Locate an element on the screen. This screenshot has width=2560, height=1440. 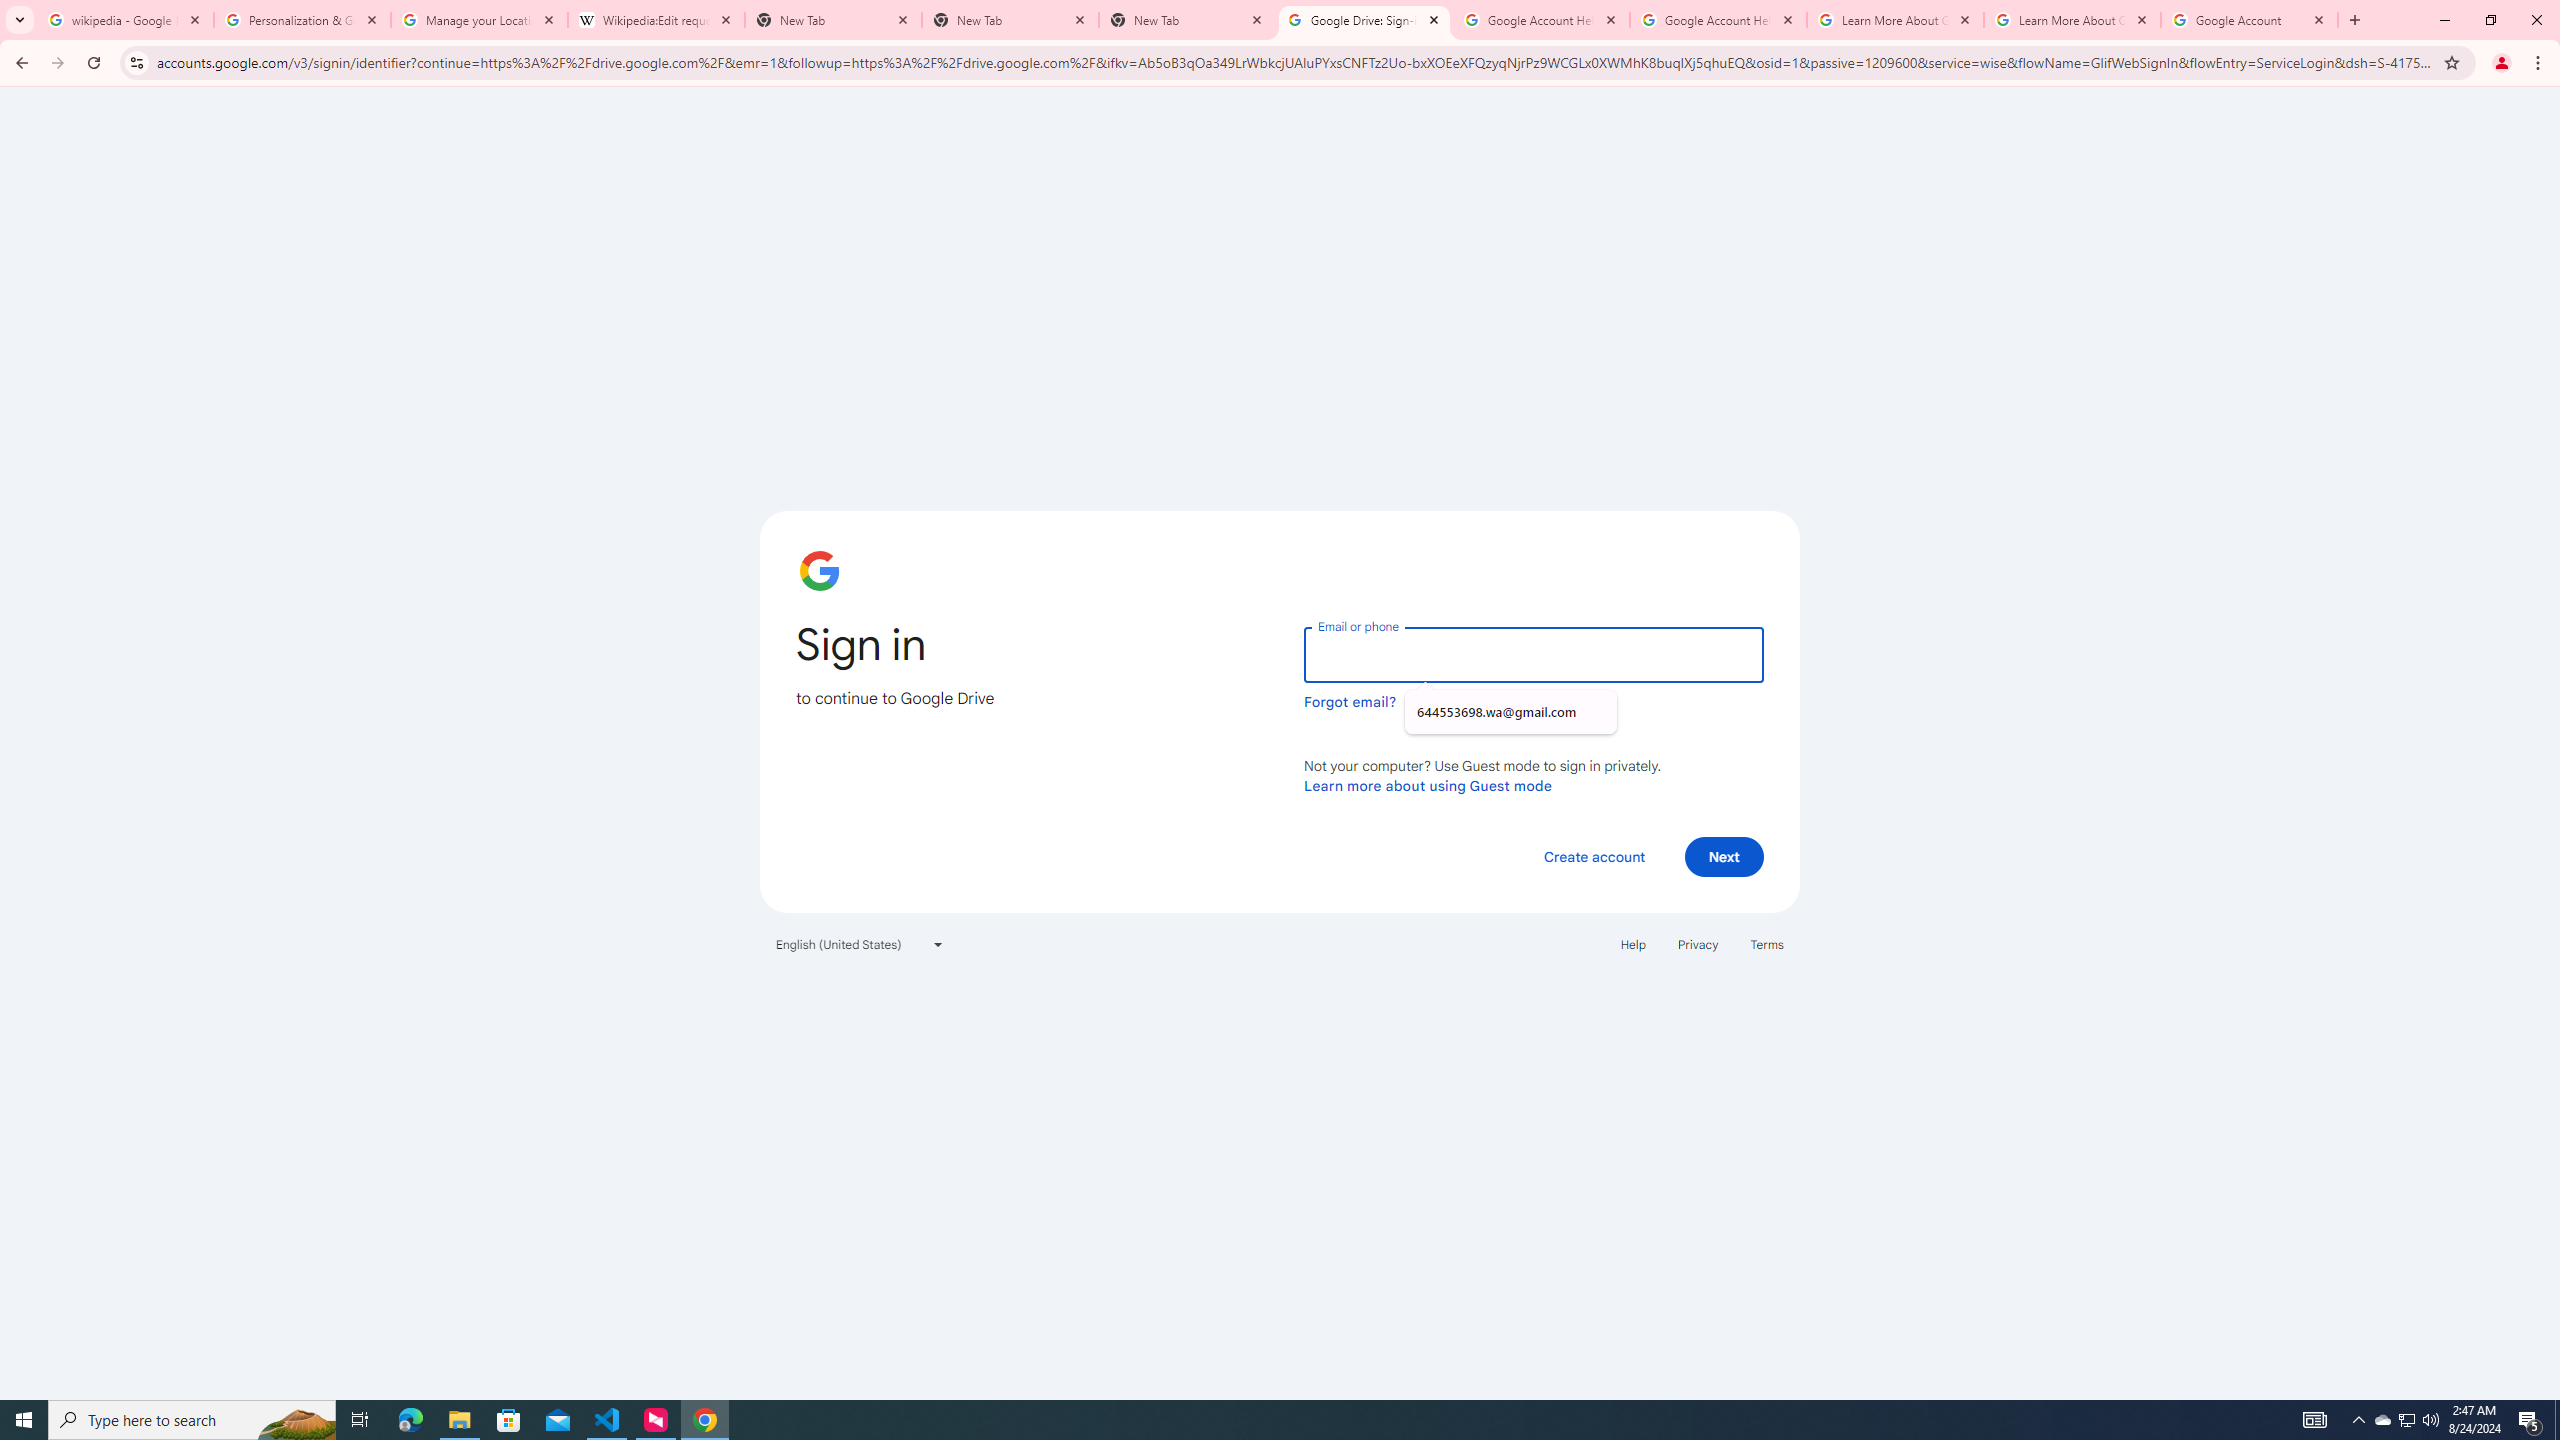
Privacy is located at coordinates (1697, 944).